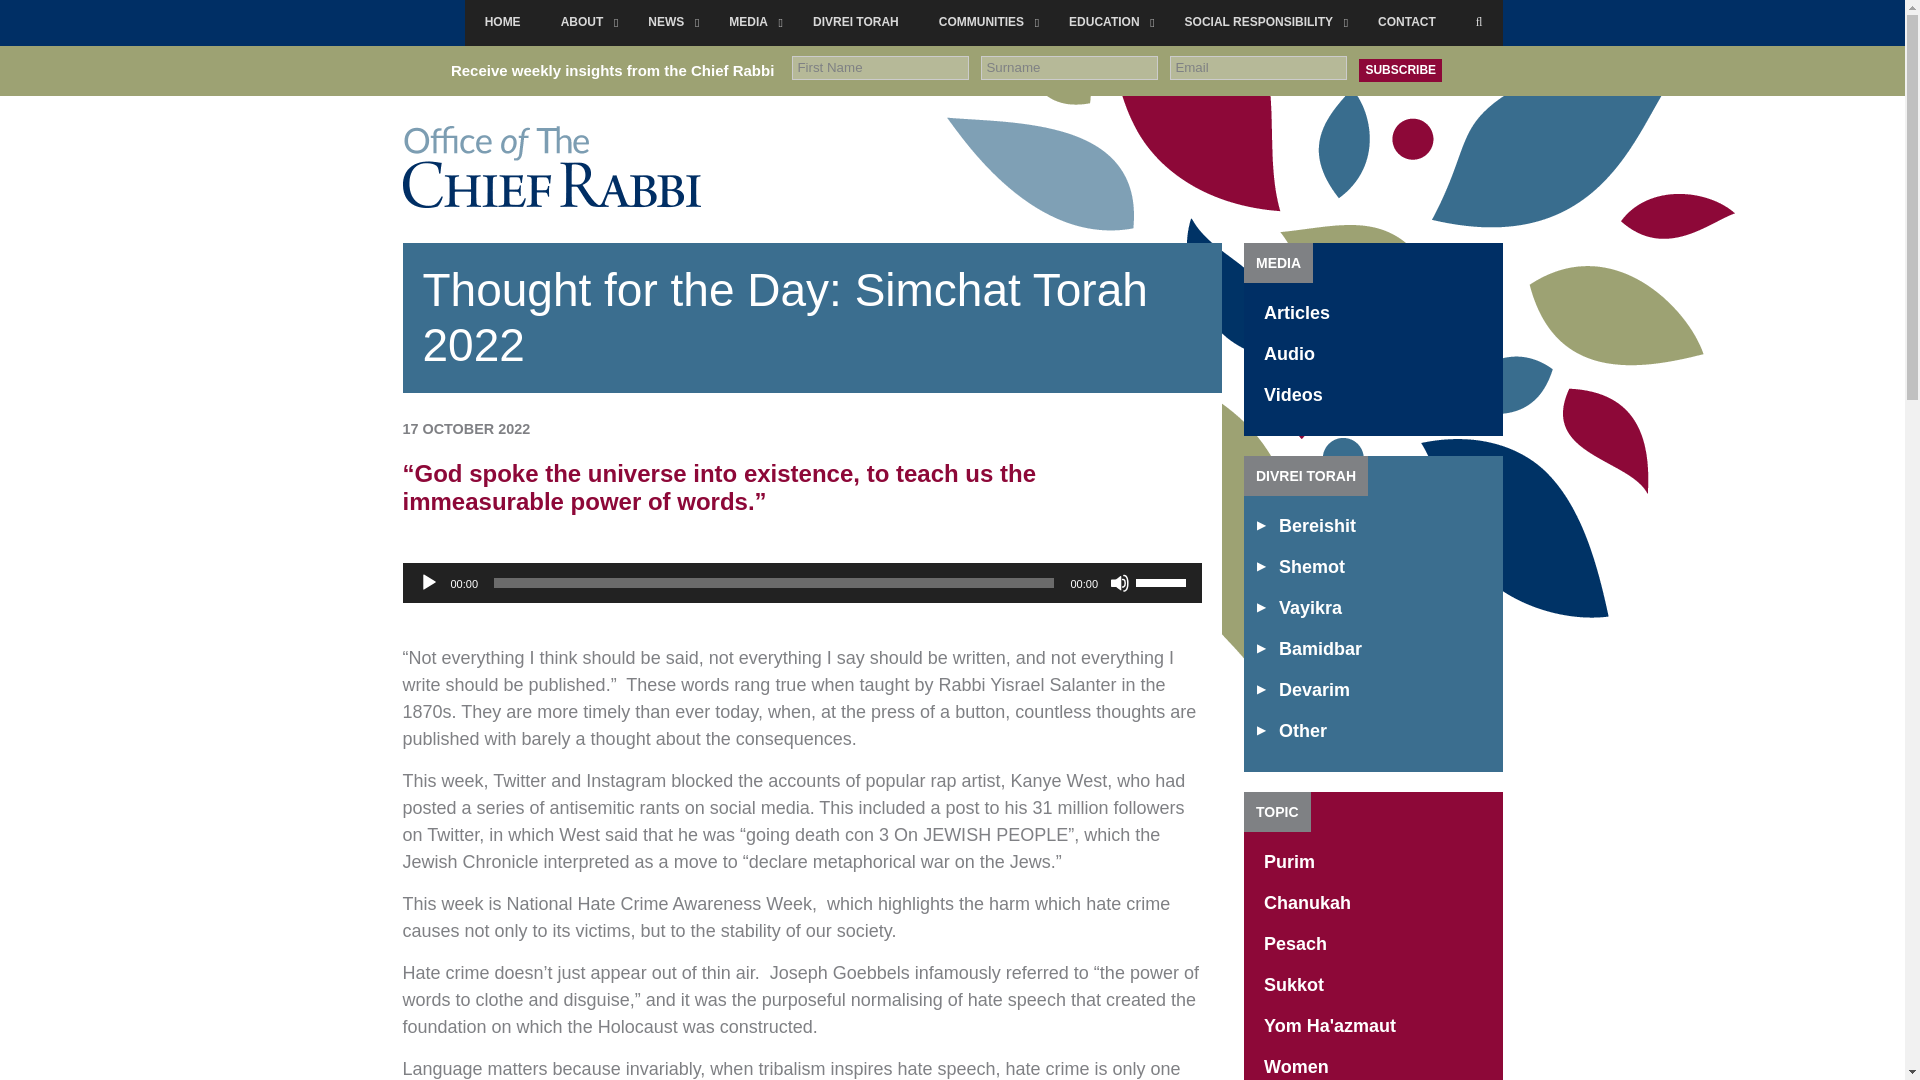 Image resolution: width=1920 pixels, height=1080 pixels. Describe the element at coordinates (750, 23) in the screenshot. I see `MEDIA` at that location.